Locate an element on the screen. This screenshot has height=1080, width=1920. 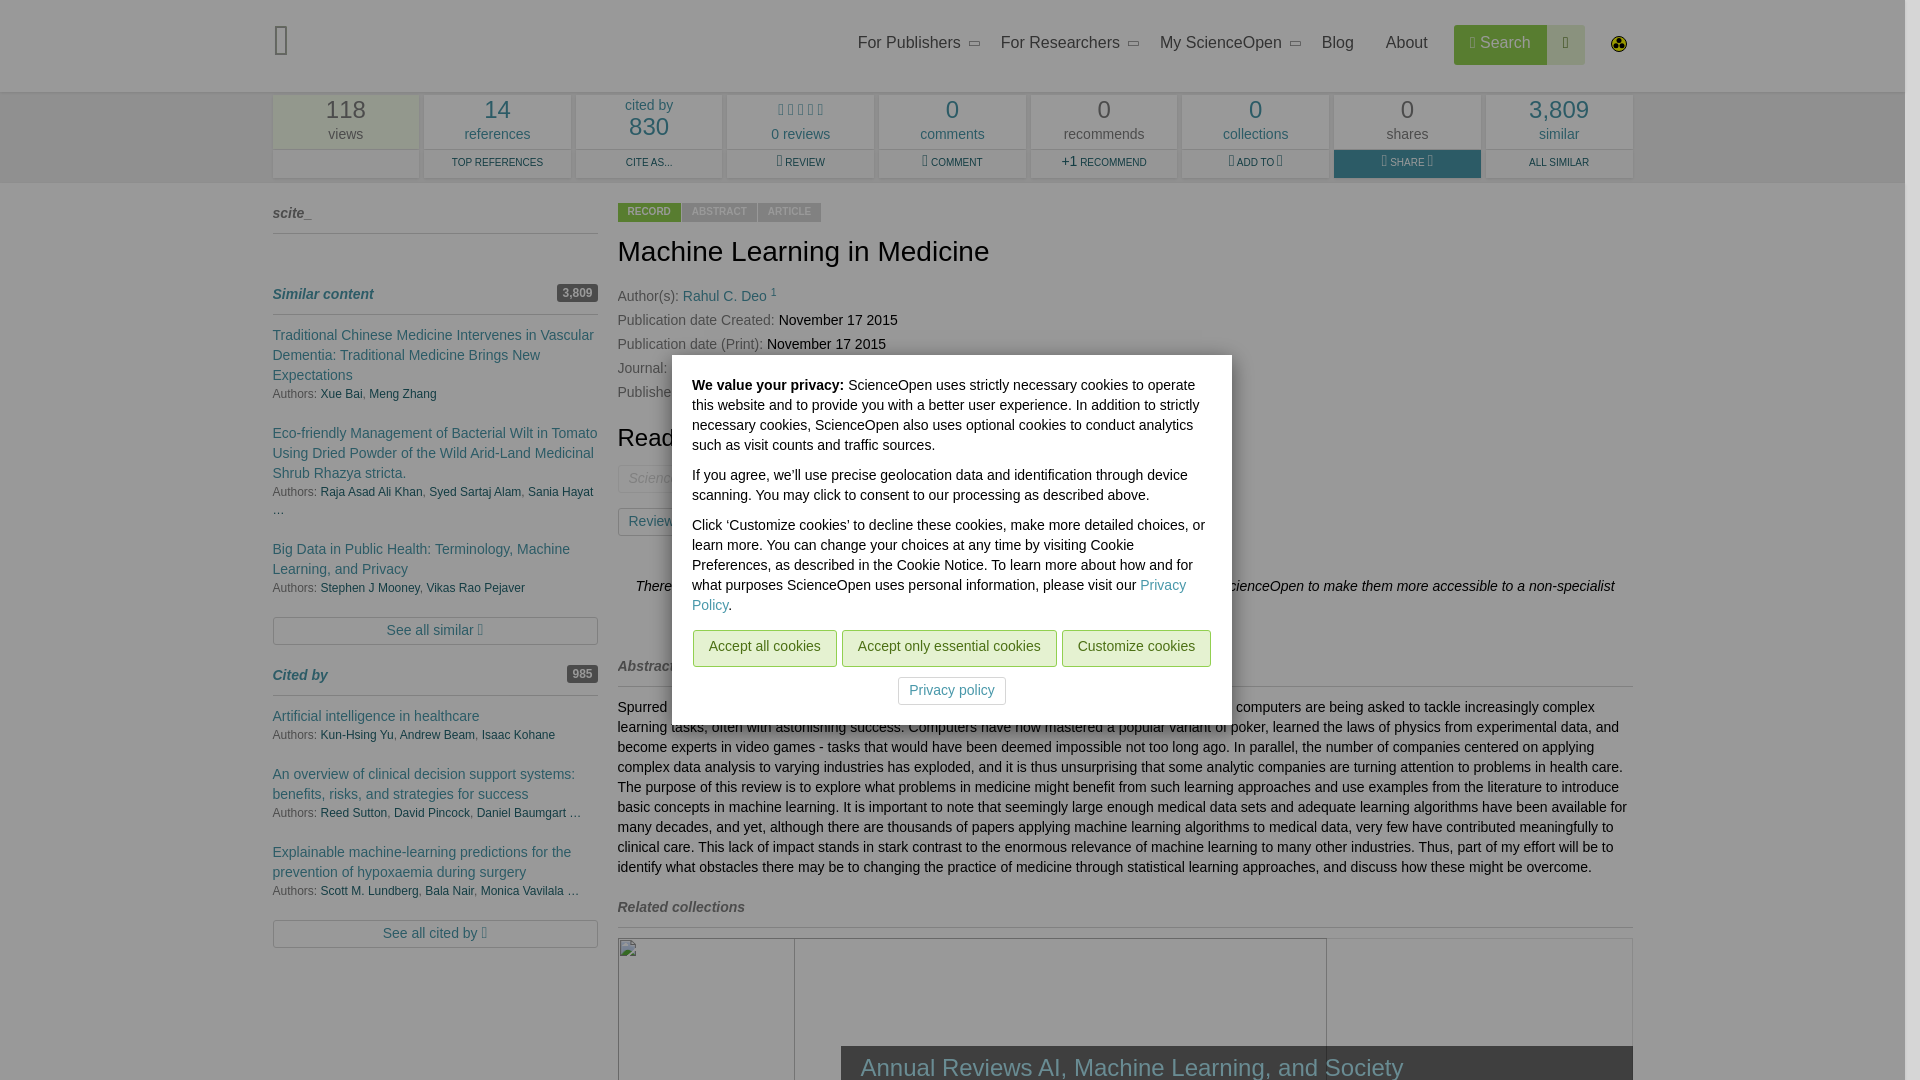
For Publishers is located at coordinates (913, 46).